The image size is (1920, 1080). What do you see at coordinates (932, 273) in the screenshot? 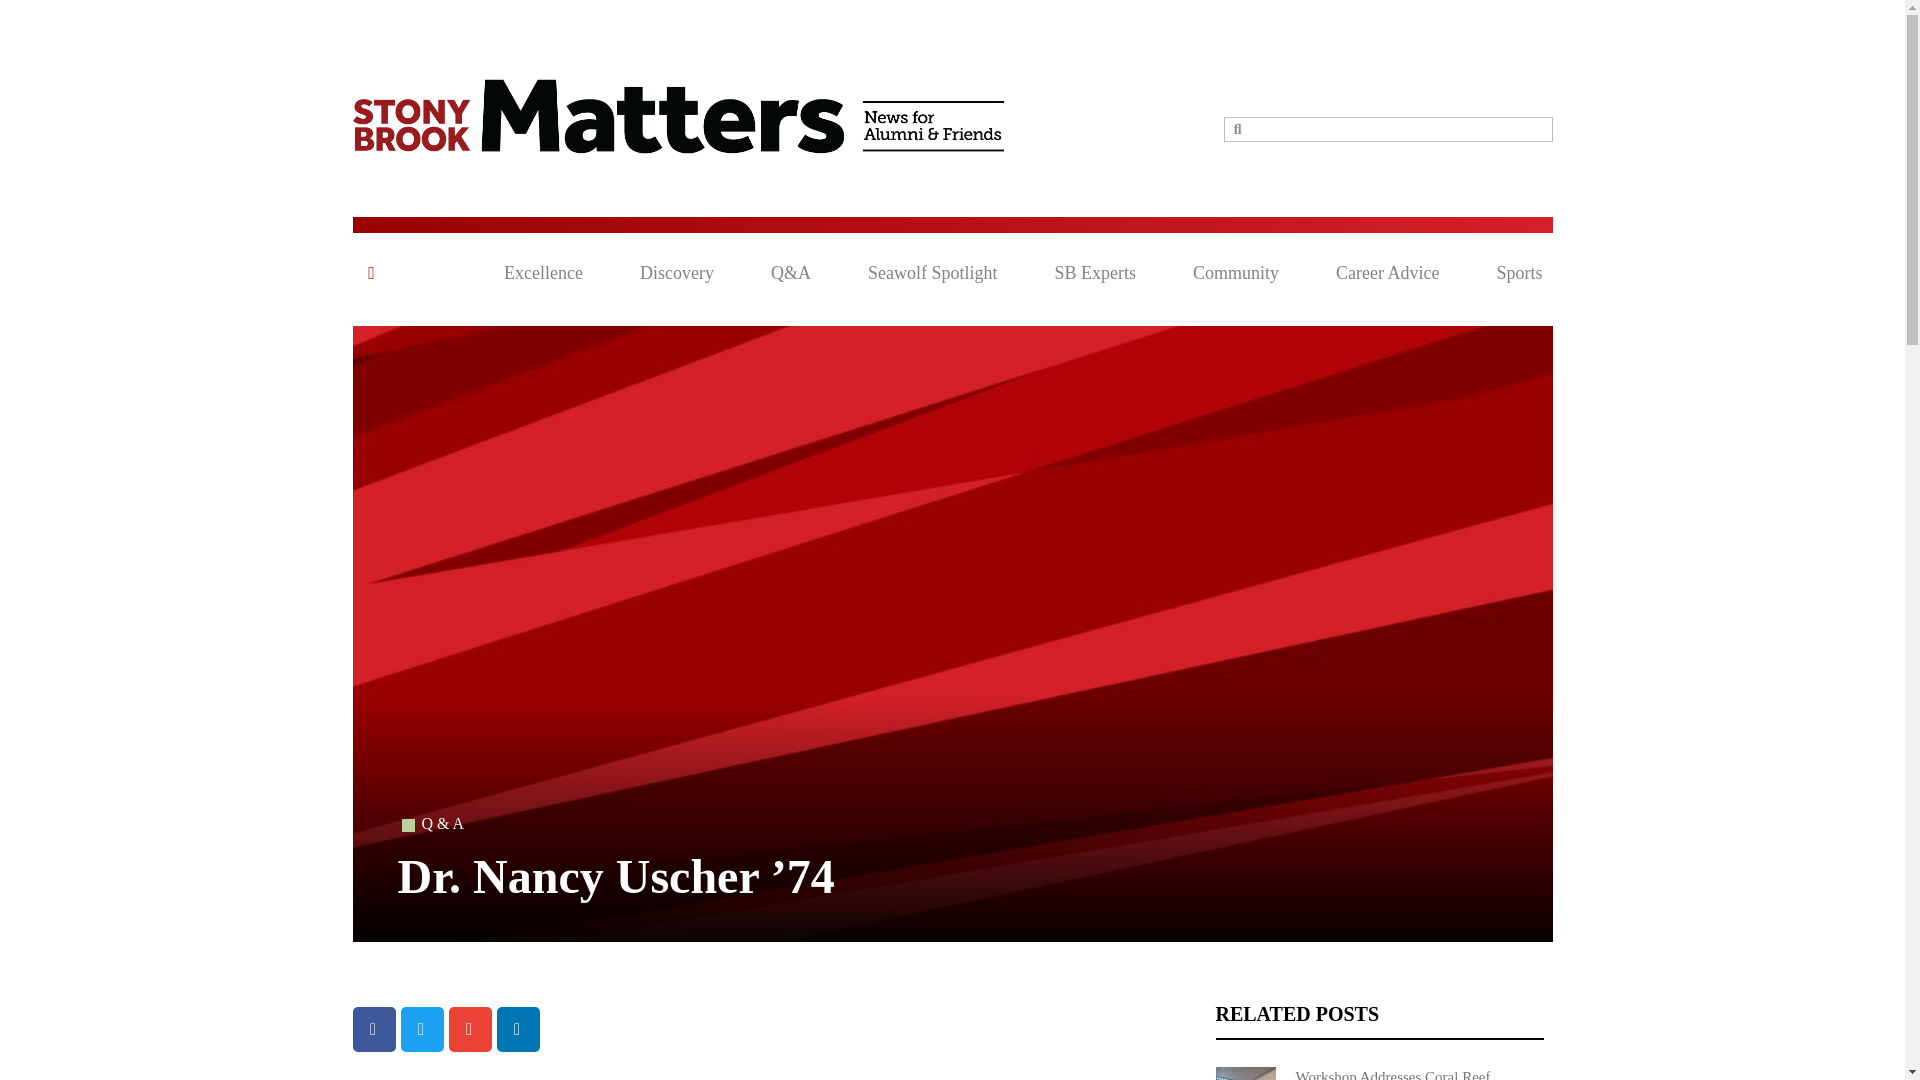
I see `Seawolf Spotlight` at bounding box center [932, 273].